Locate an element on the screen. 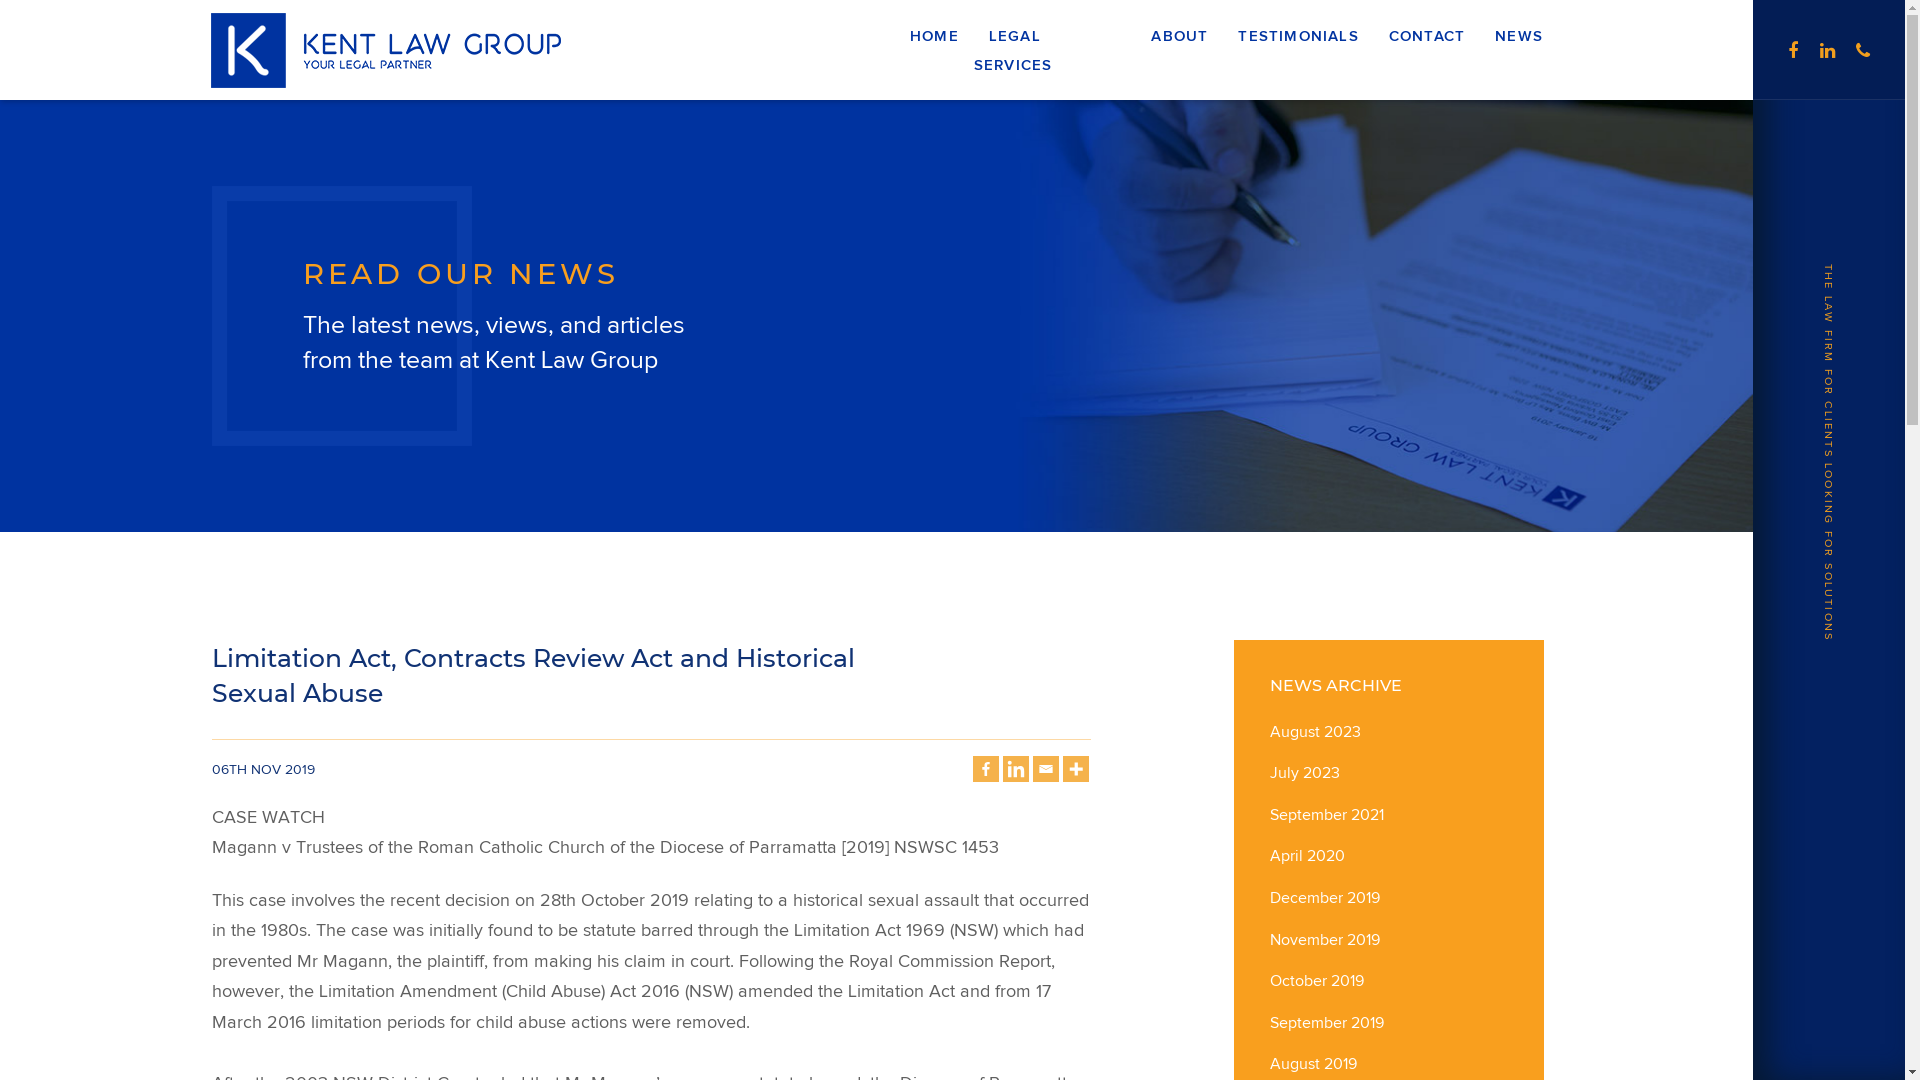  November 2019 is located at coordinates (1325, 940).